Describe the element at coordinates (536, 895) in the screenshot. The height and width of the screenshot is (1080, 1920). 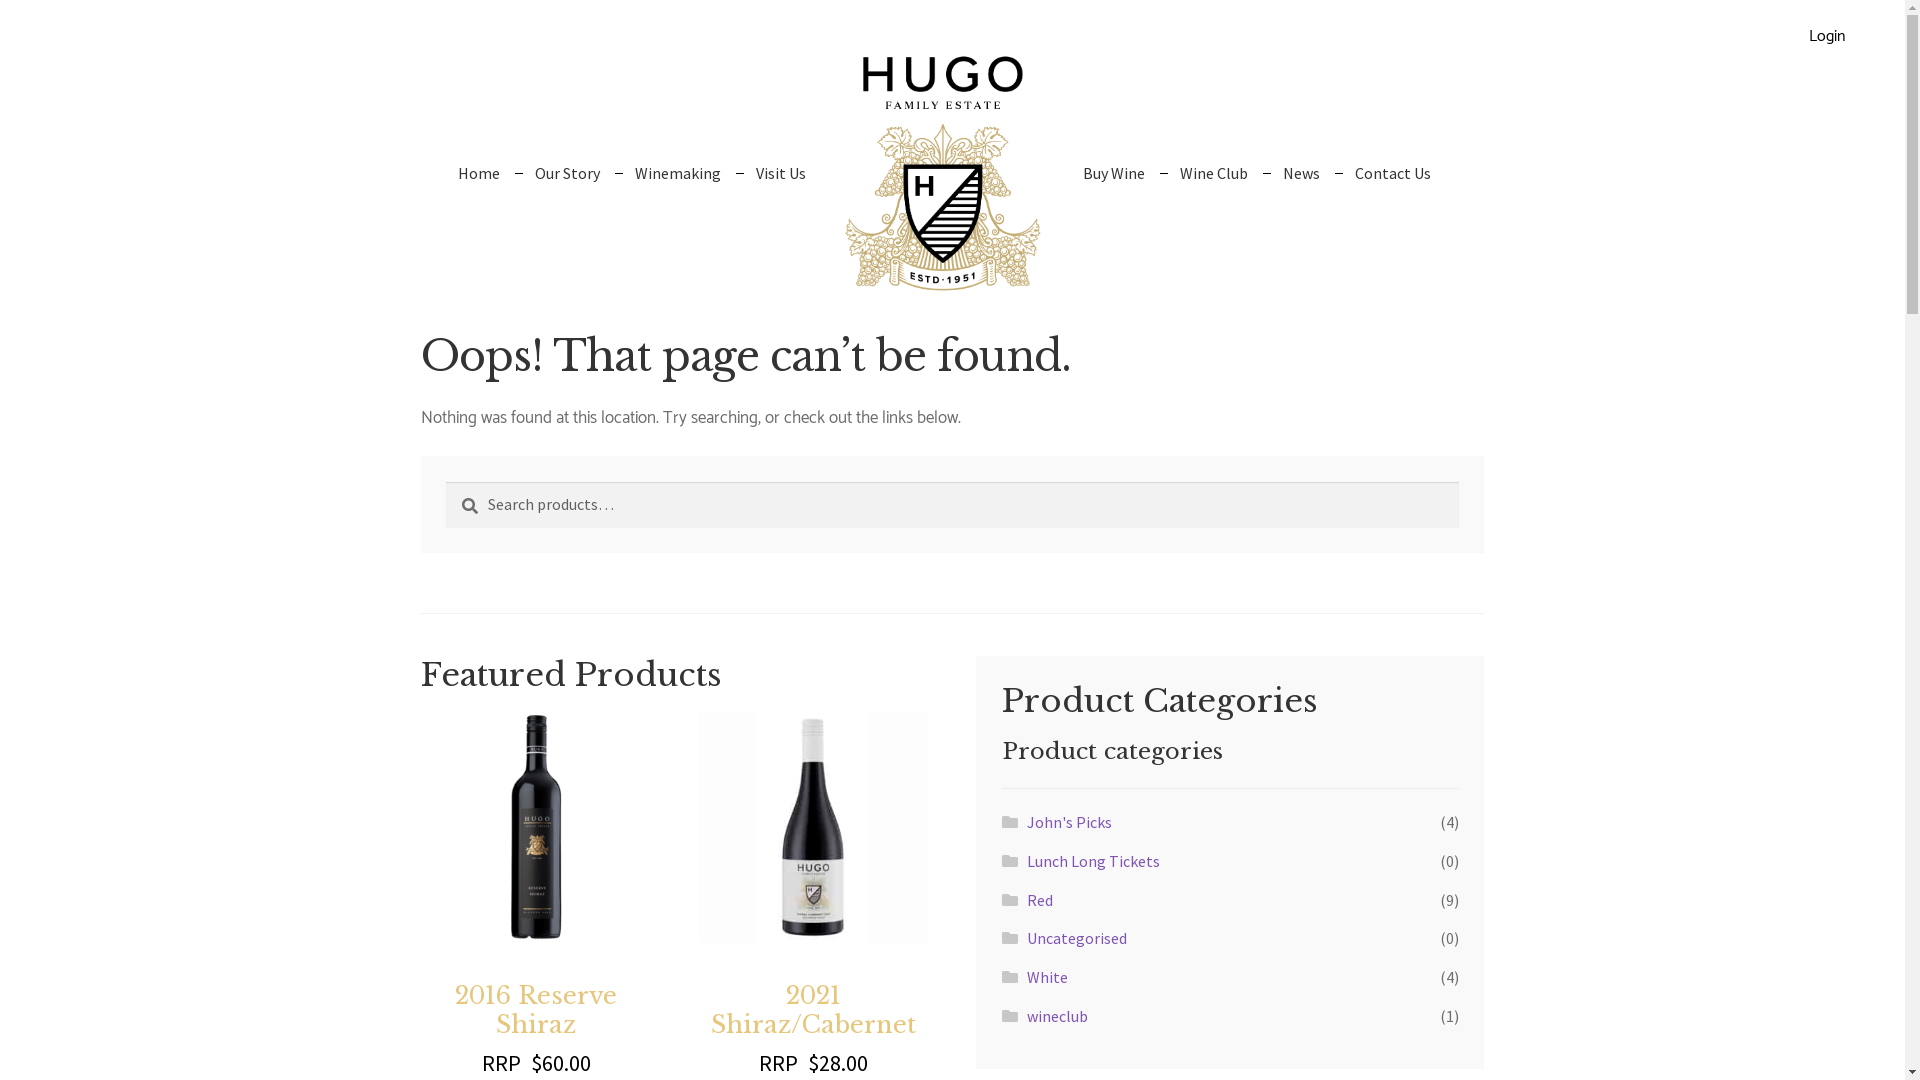
I see `2016 Reserve Shiraz
RRP$60.00` at that location.